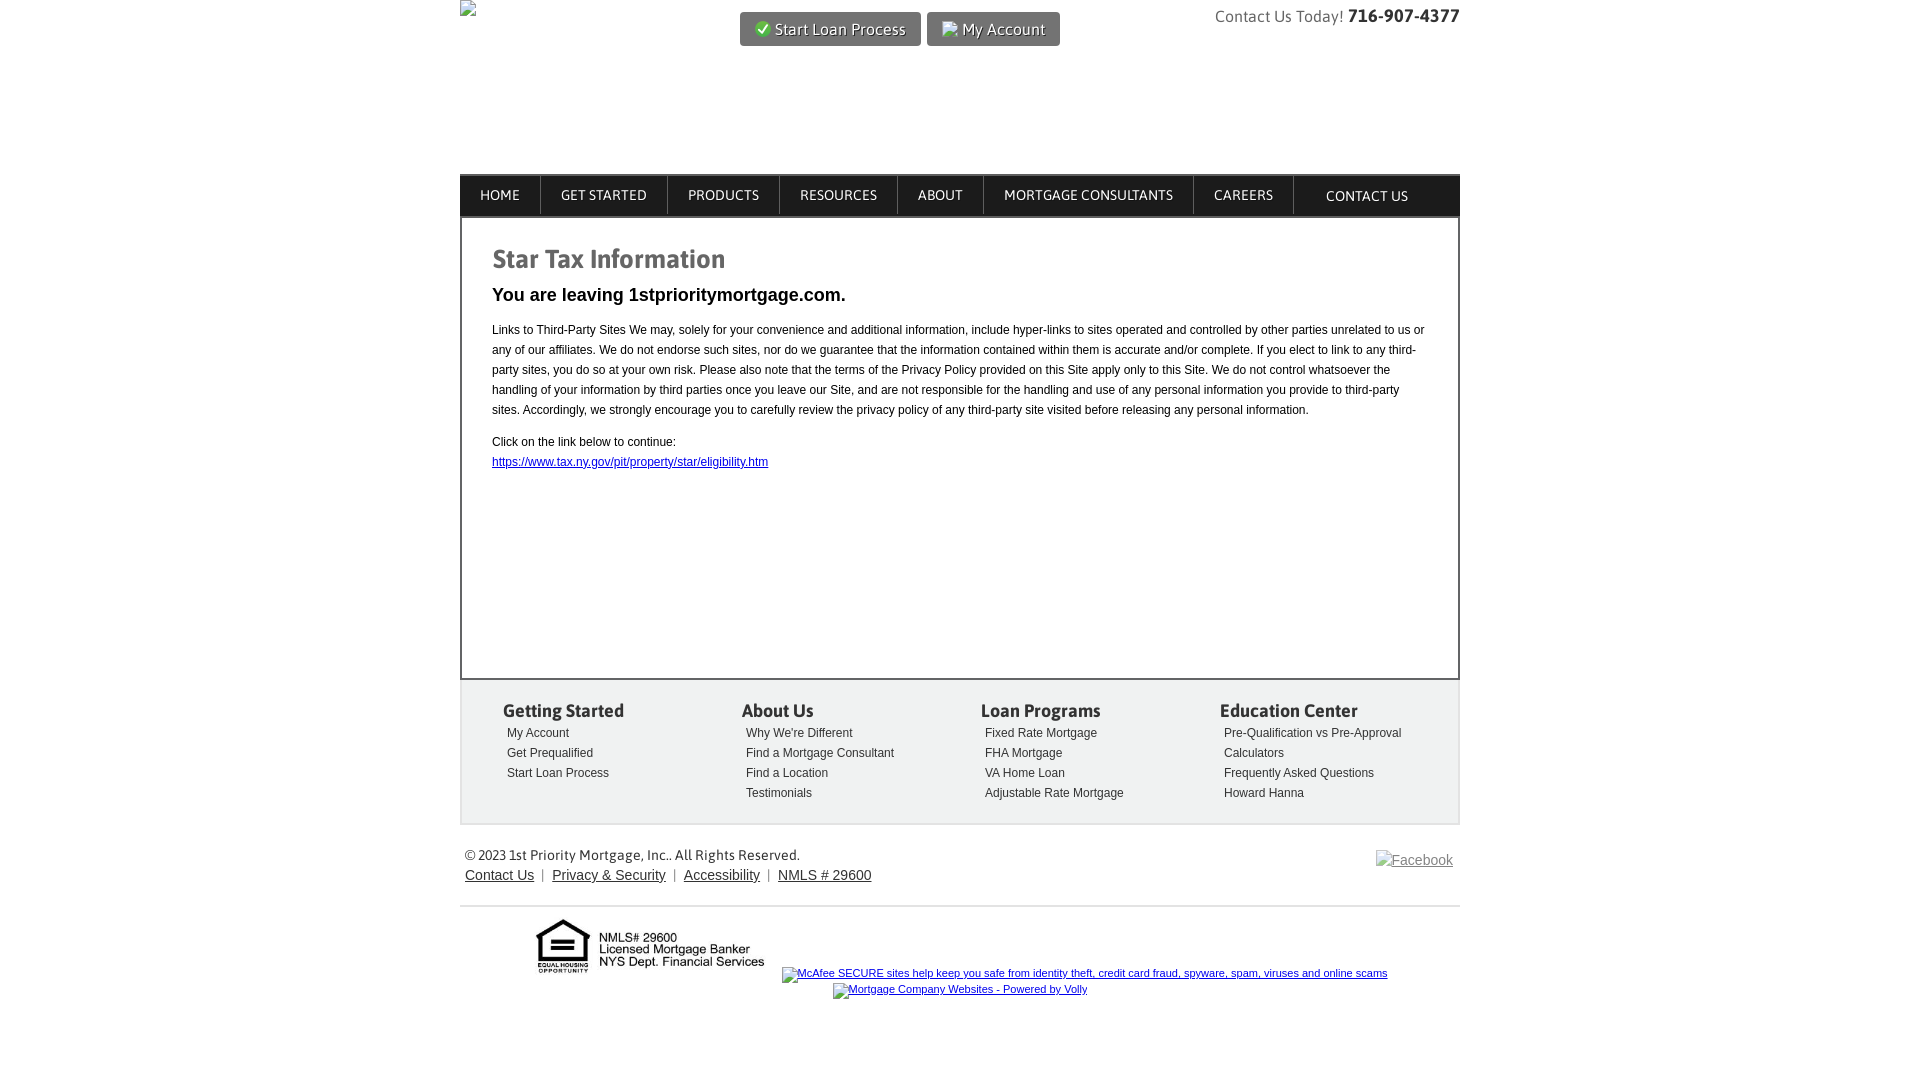 This screenshot has height=1080, width=1920. Describe the element at coordinates (548, 753) in the screenshot. I see `Get Prequalified` at that location.